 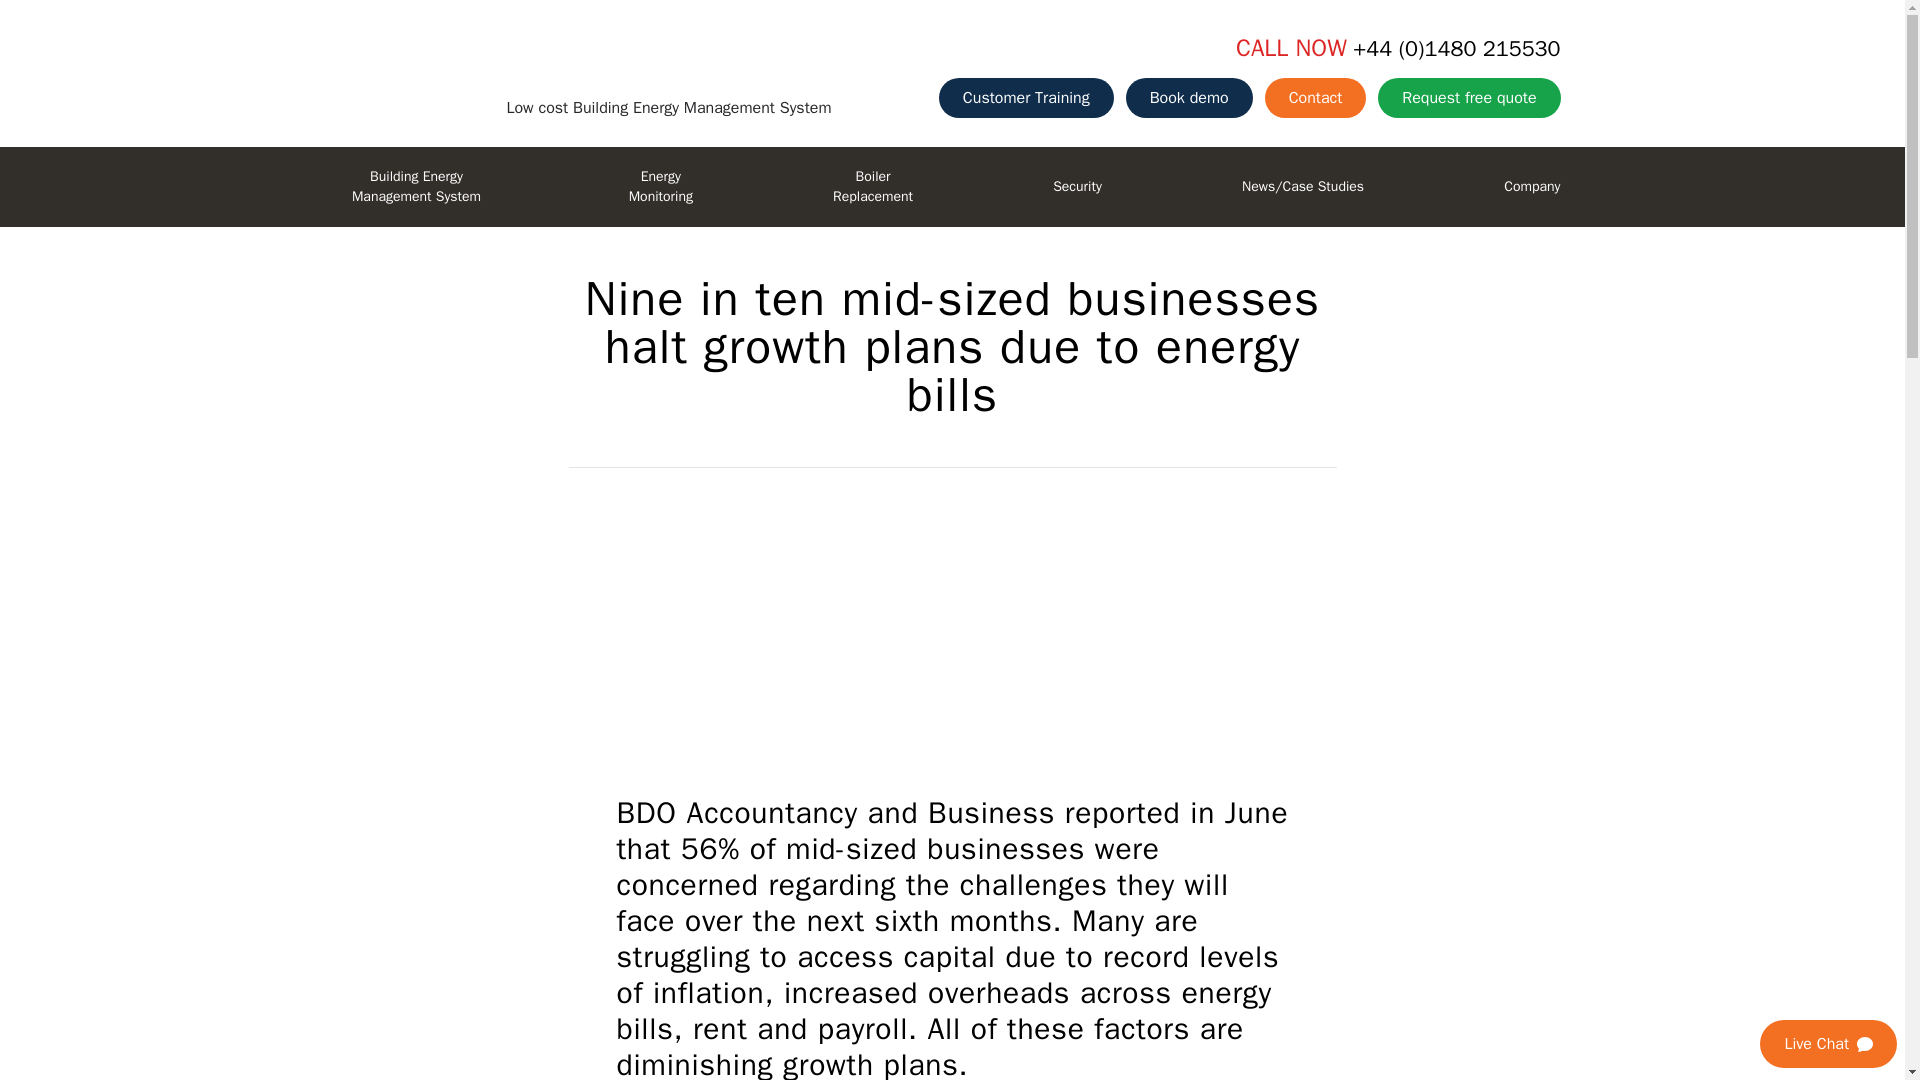 I want to click on Building Energy Management System, so click(x=416, y=186).